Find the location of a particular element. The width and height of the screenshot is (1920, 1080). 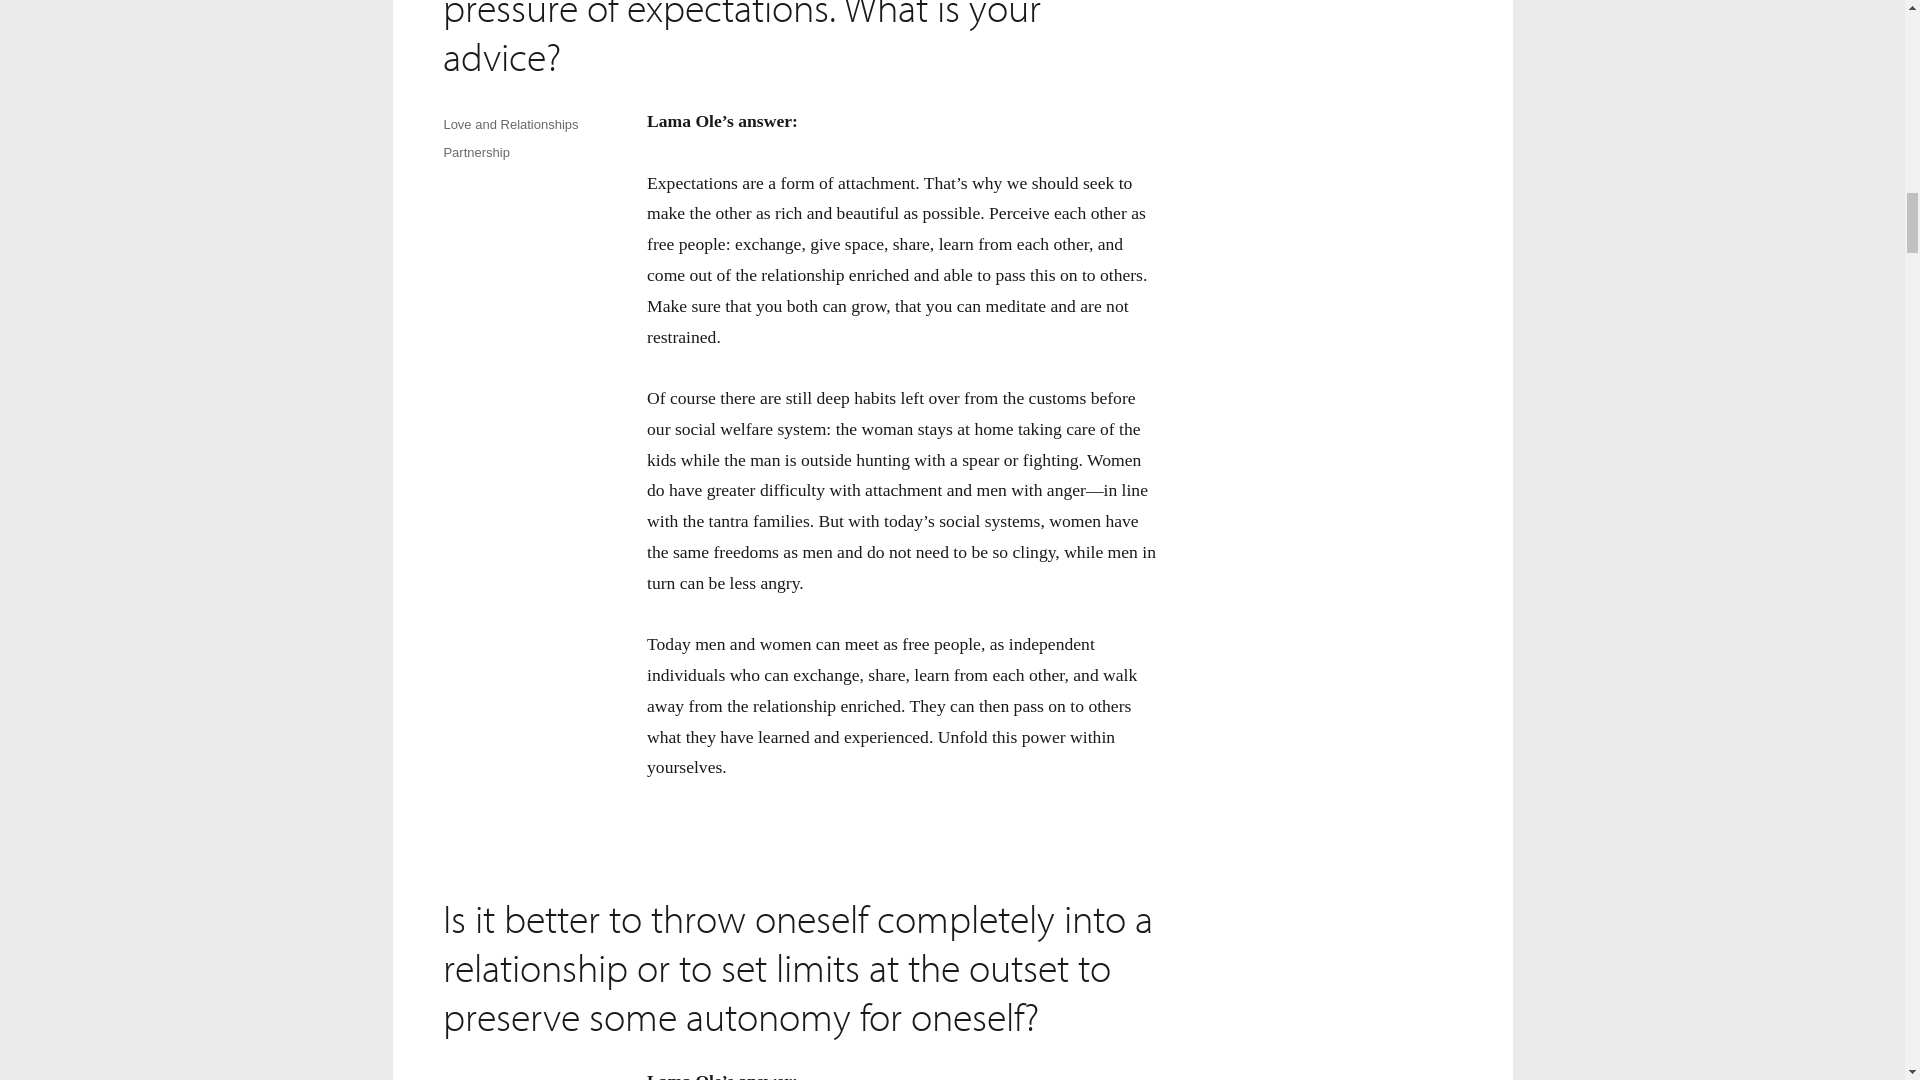

Love and Relationships is located at coordinates (510, 124).